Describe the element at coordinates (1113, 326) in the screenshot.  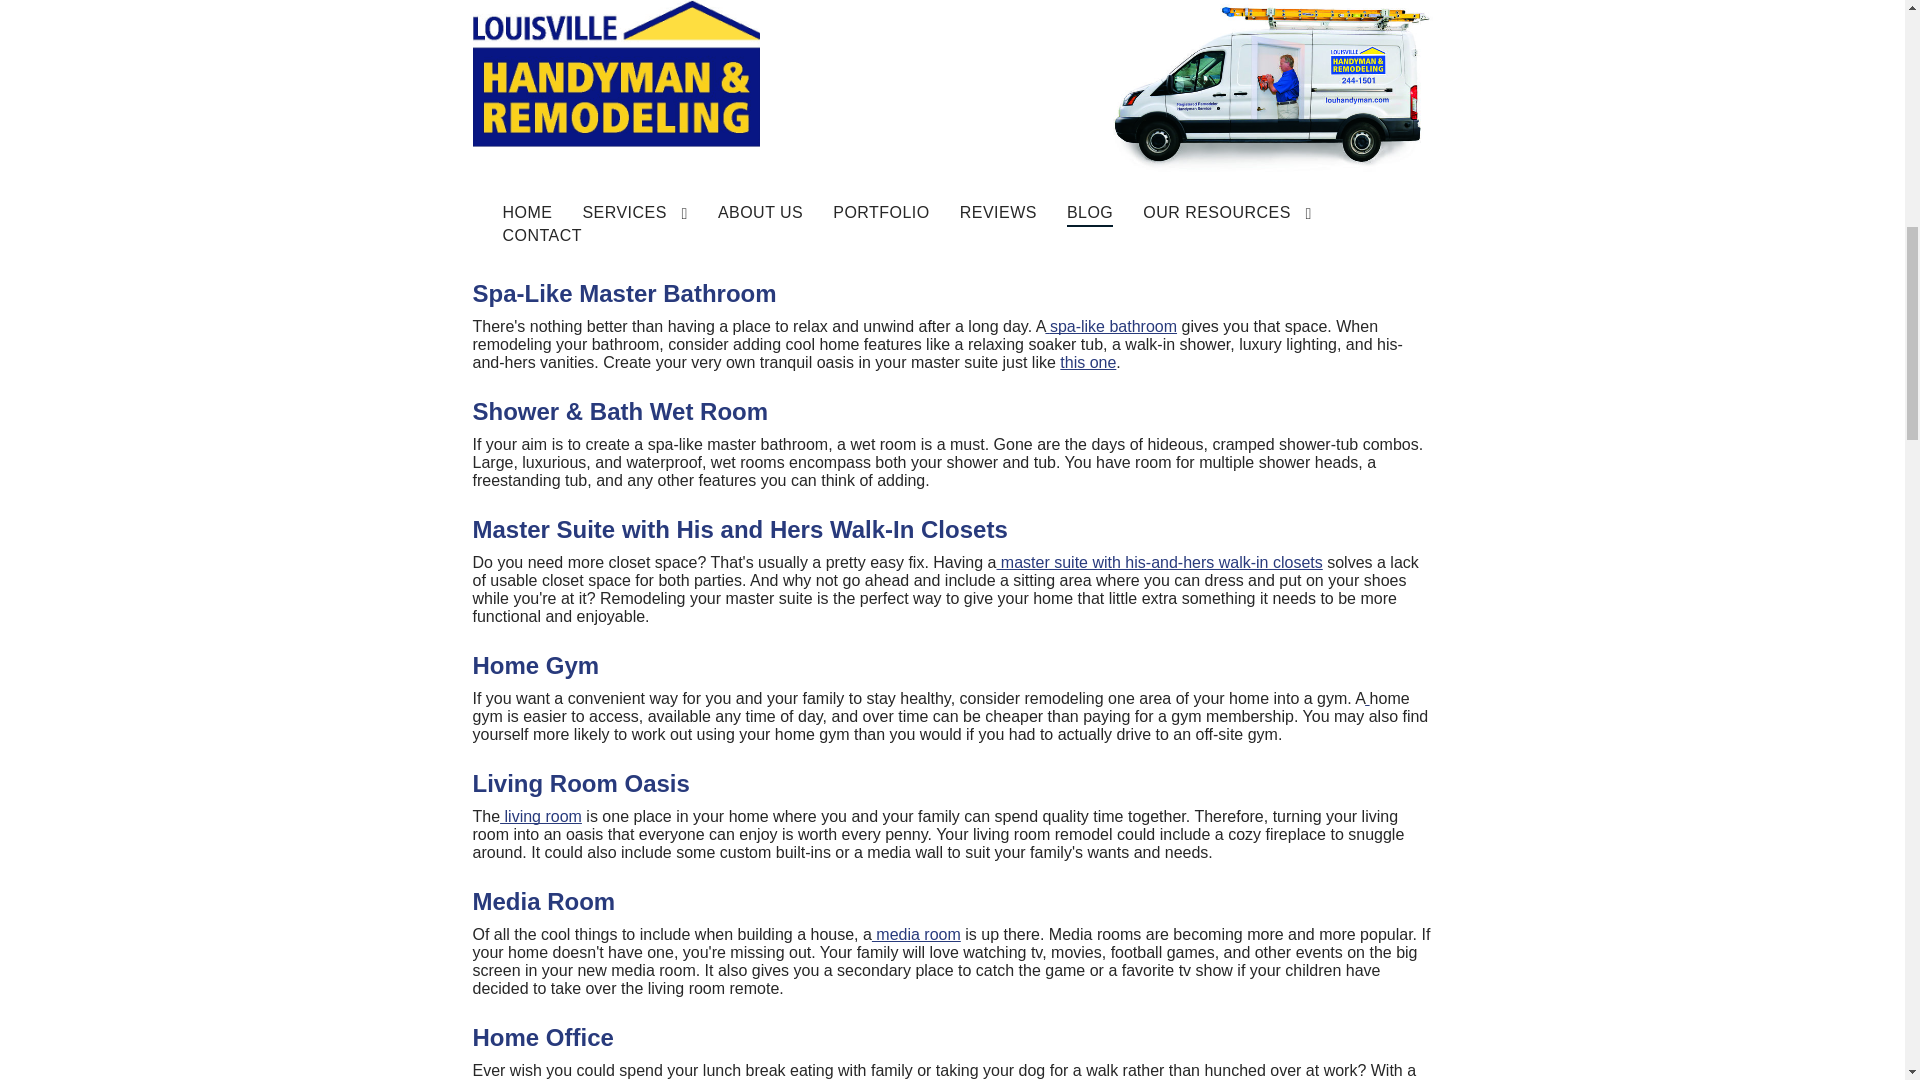
I see `spa-like bathroom` at that location.